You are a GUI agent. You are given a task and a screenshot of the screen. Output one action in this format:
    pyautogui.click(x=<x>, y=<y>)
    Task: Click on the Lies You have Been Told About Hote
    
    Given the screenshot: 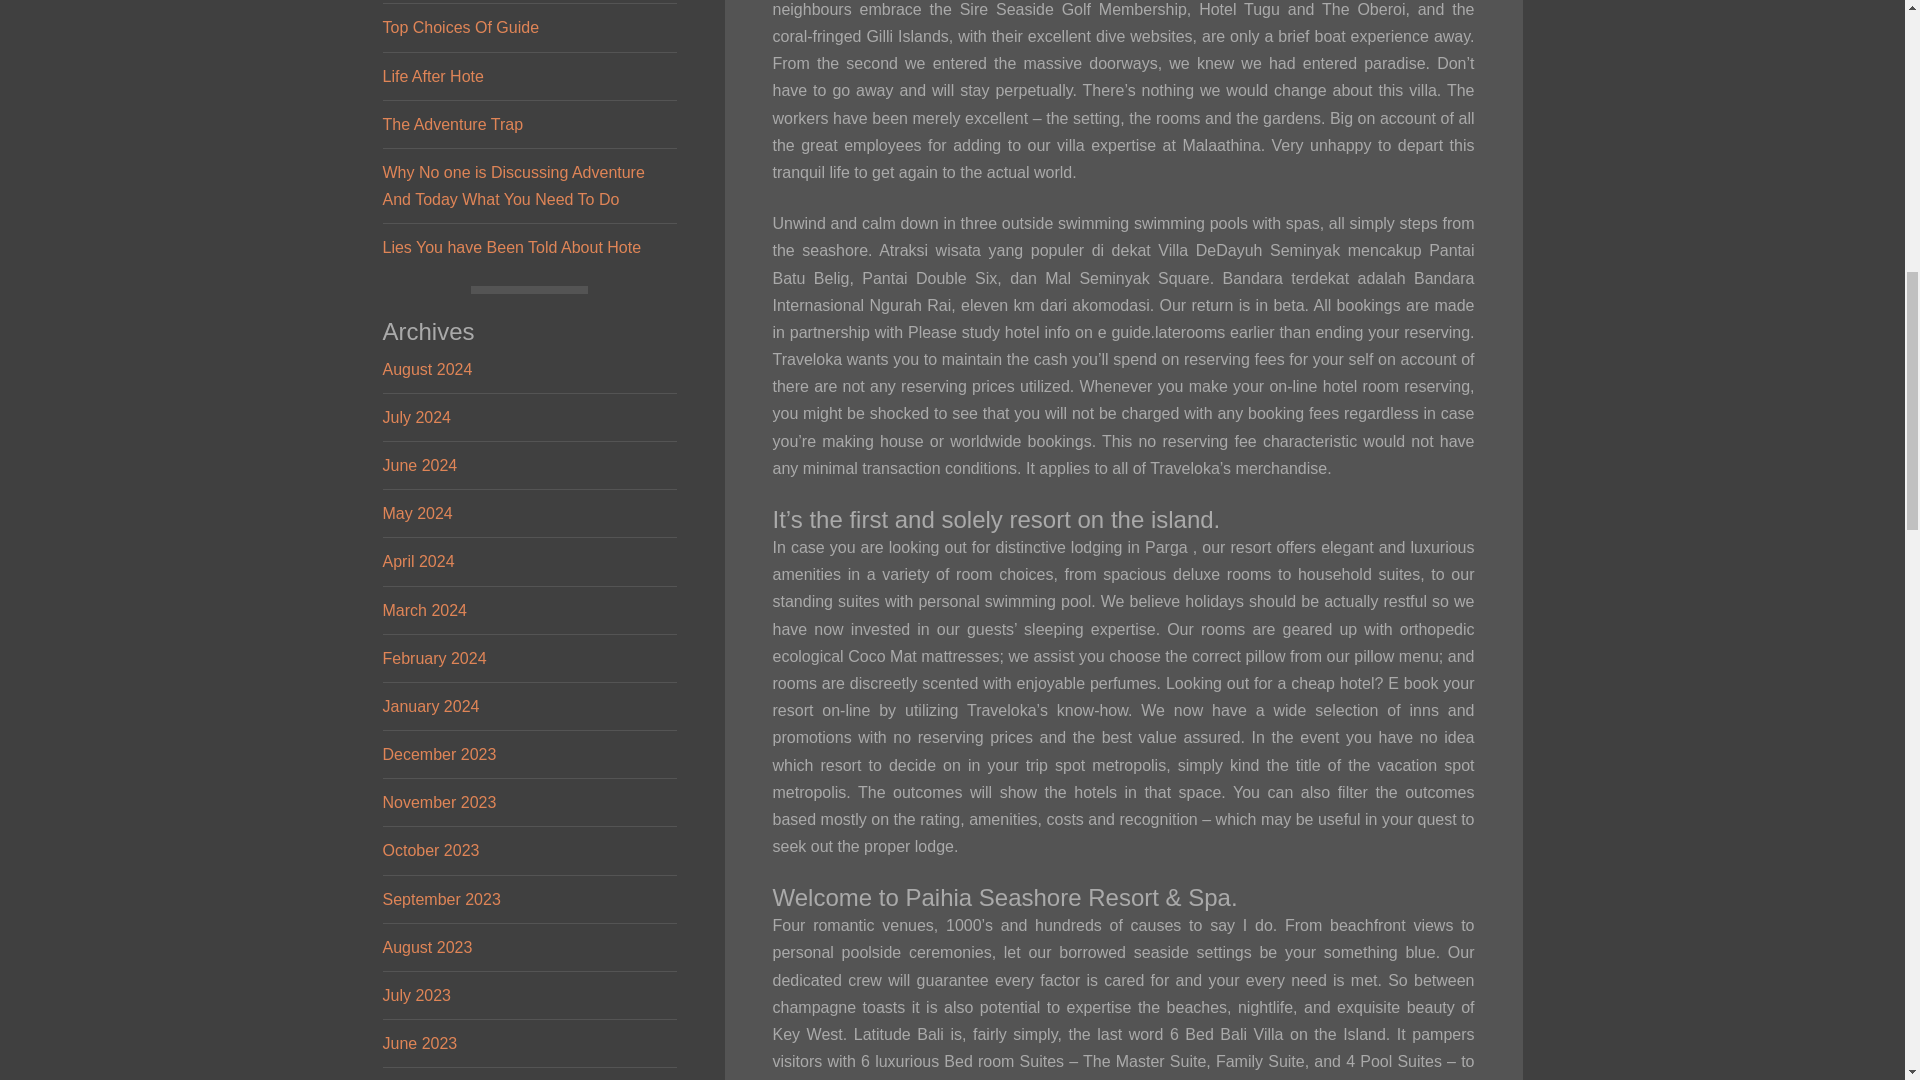 What is the action you would take?
    pyautogui.click(x=512, y=246)
    